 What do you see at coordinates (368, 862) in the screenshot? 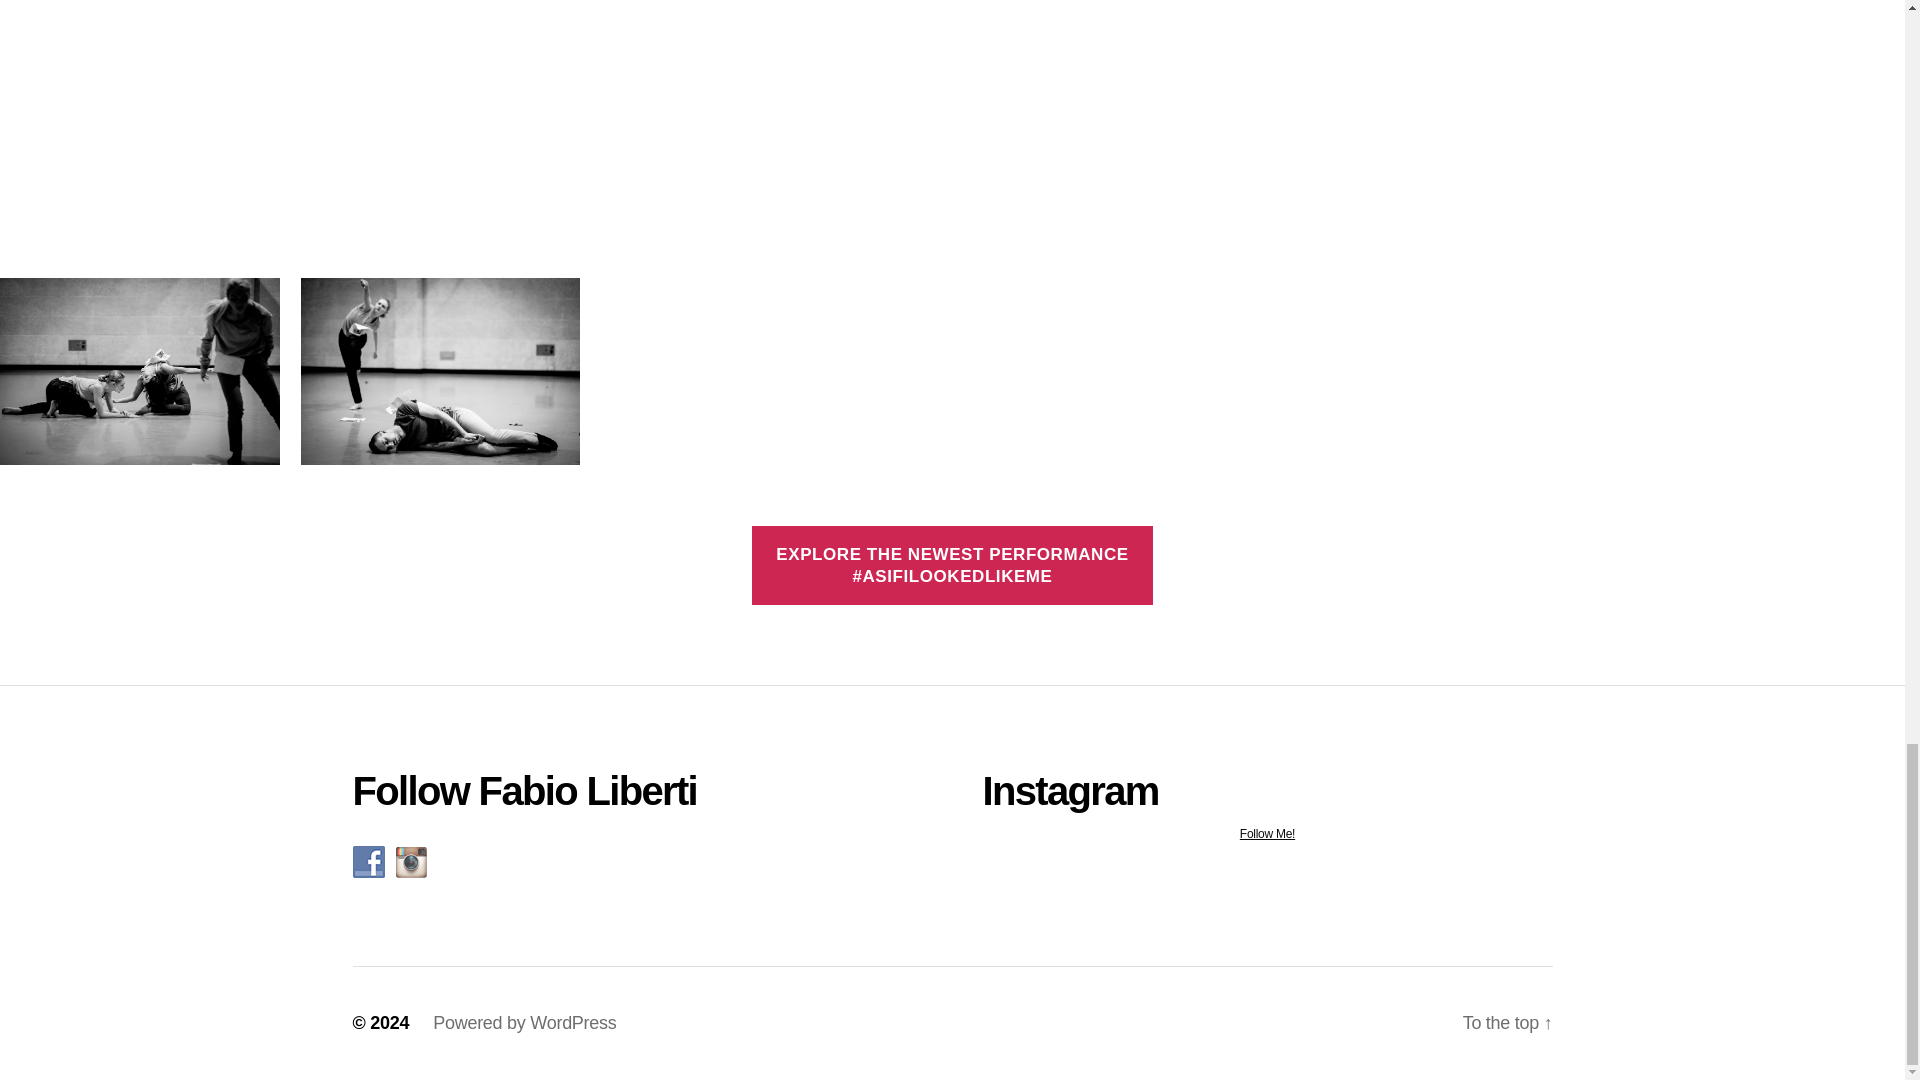
I see `Follow Us on Facebook` at bounding box center [368, 862].